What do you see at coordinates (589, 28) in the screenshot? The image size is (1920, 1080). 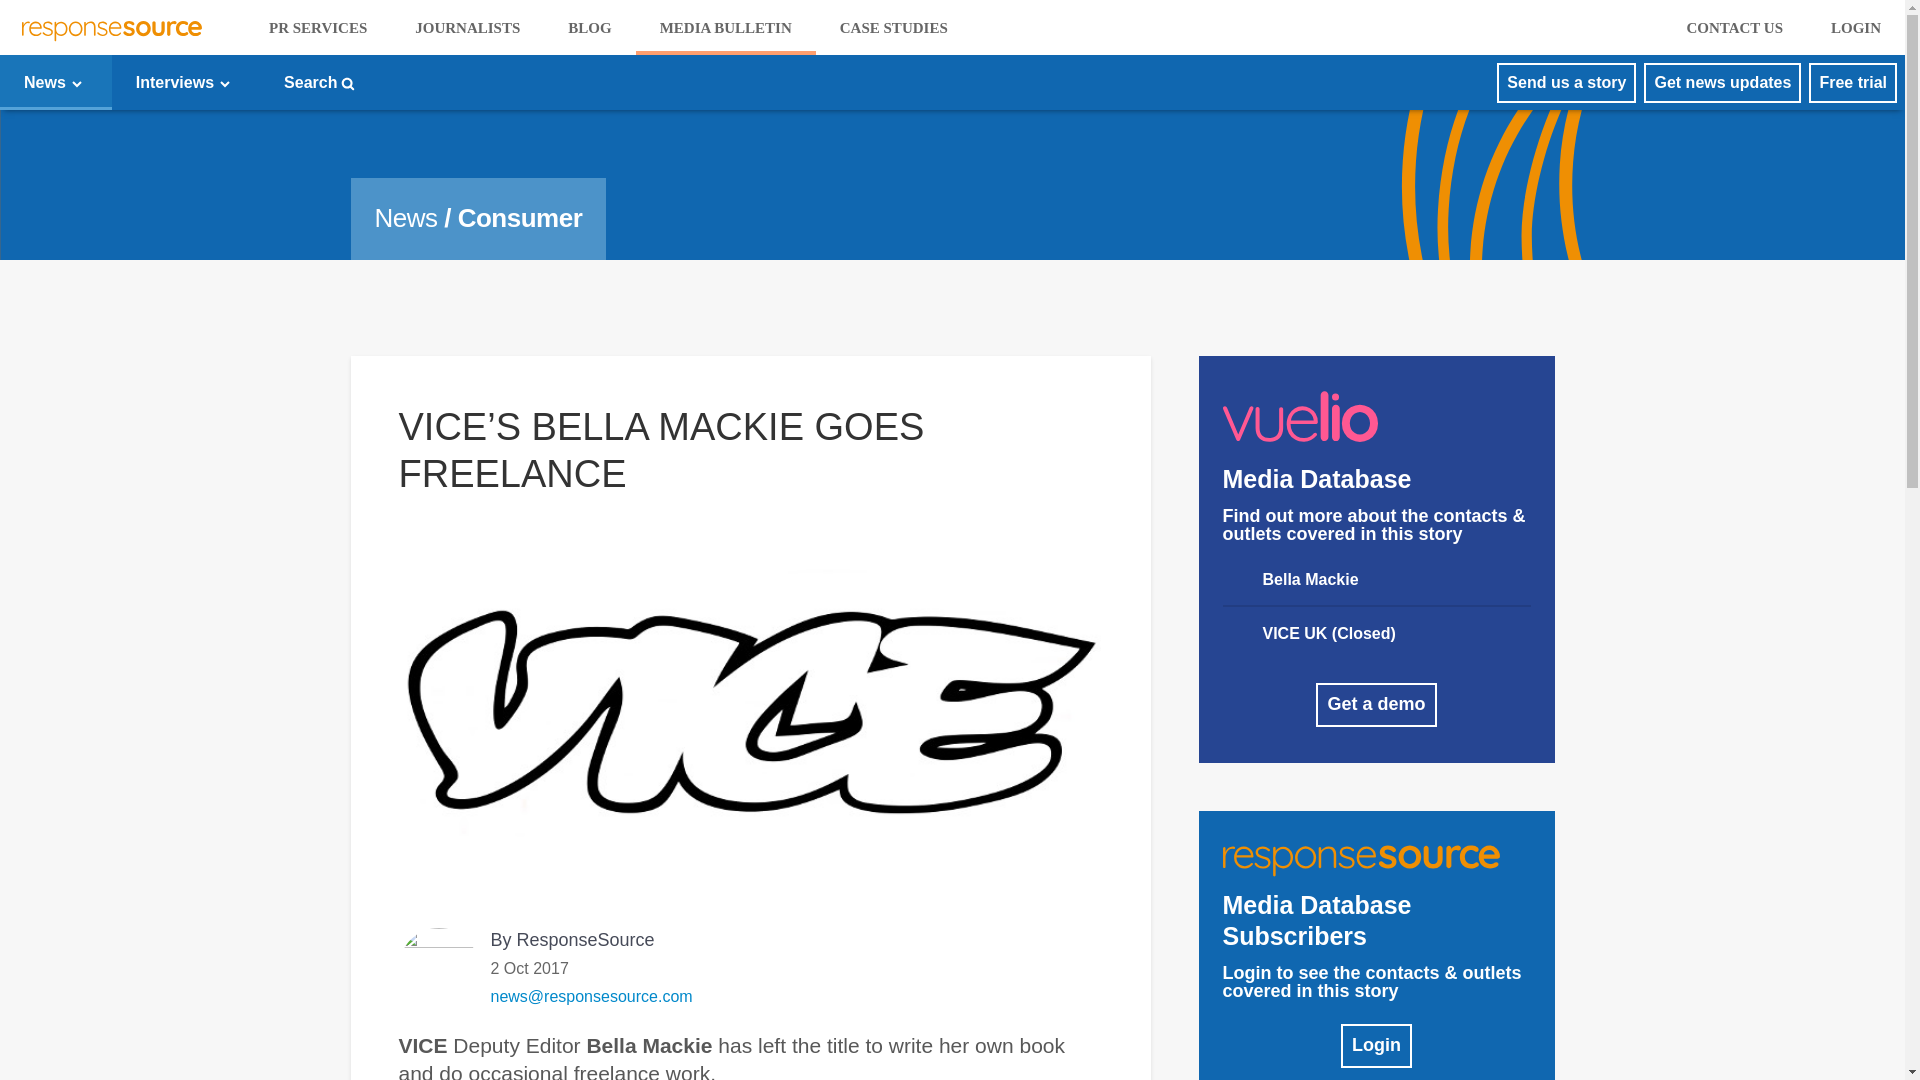 I see `BLOG` at bounding box center [589, 28].